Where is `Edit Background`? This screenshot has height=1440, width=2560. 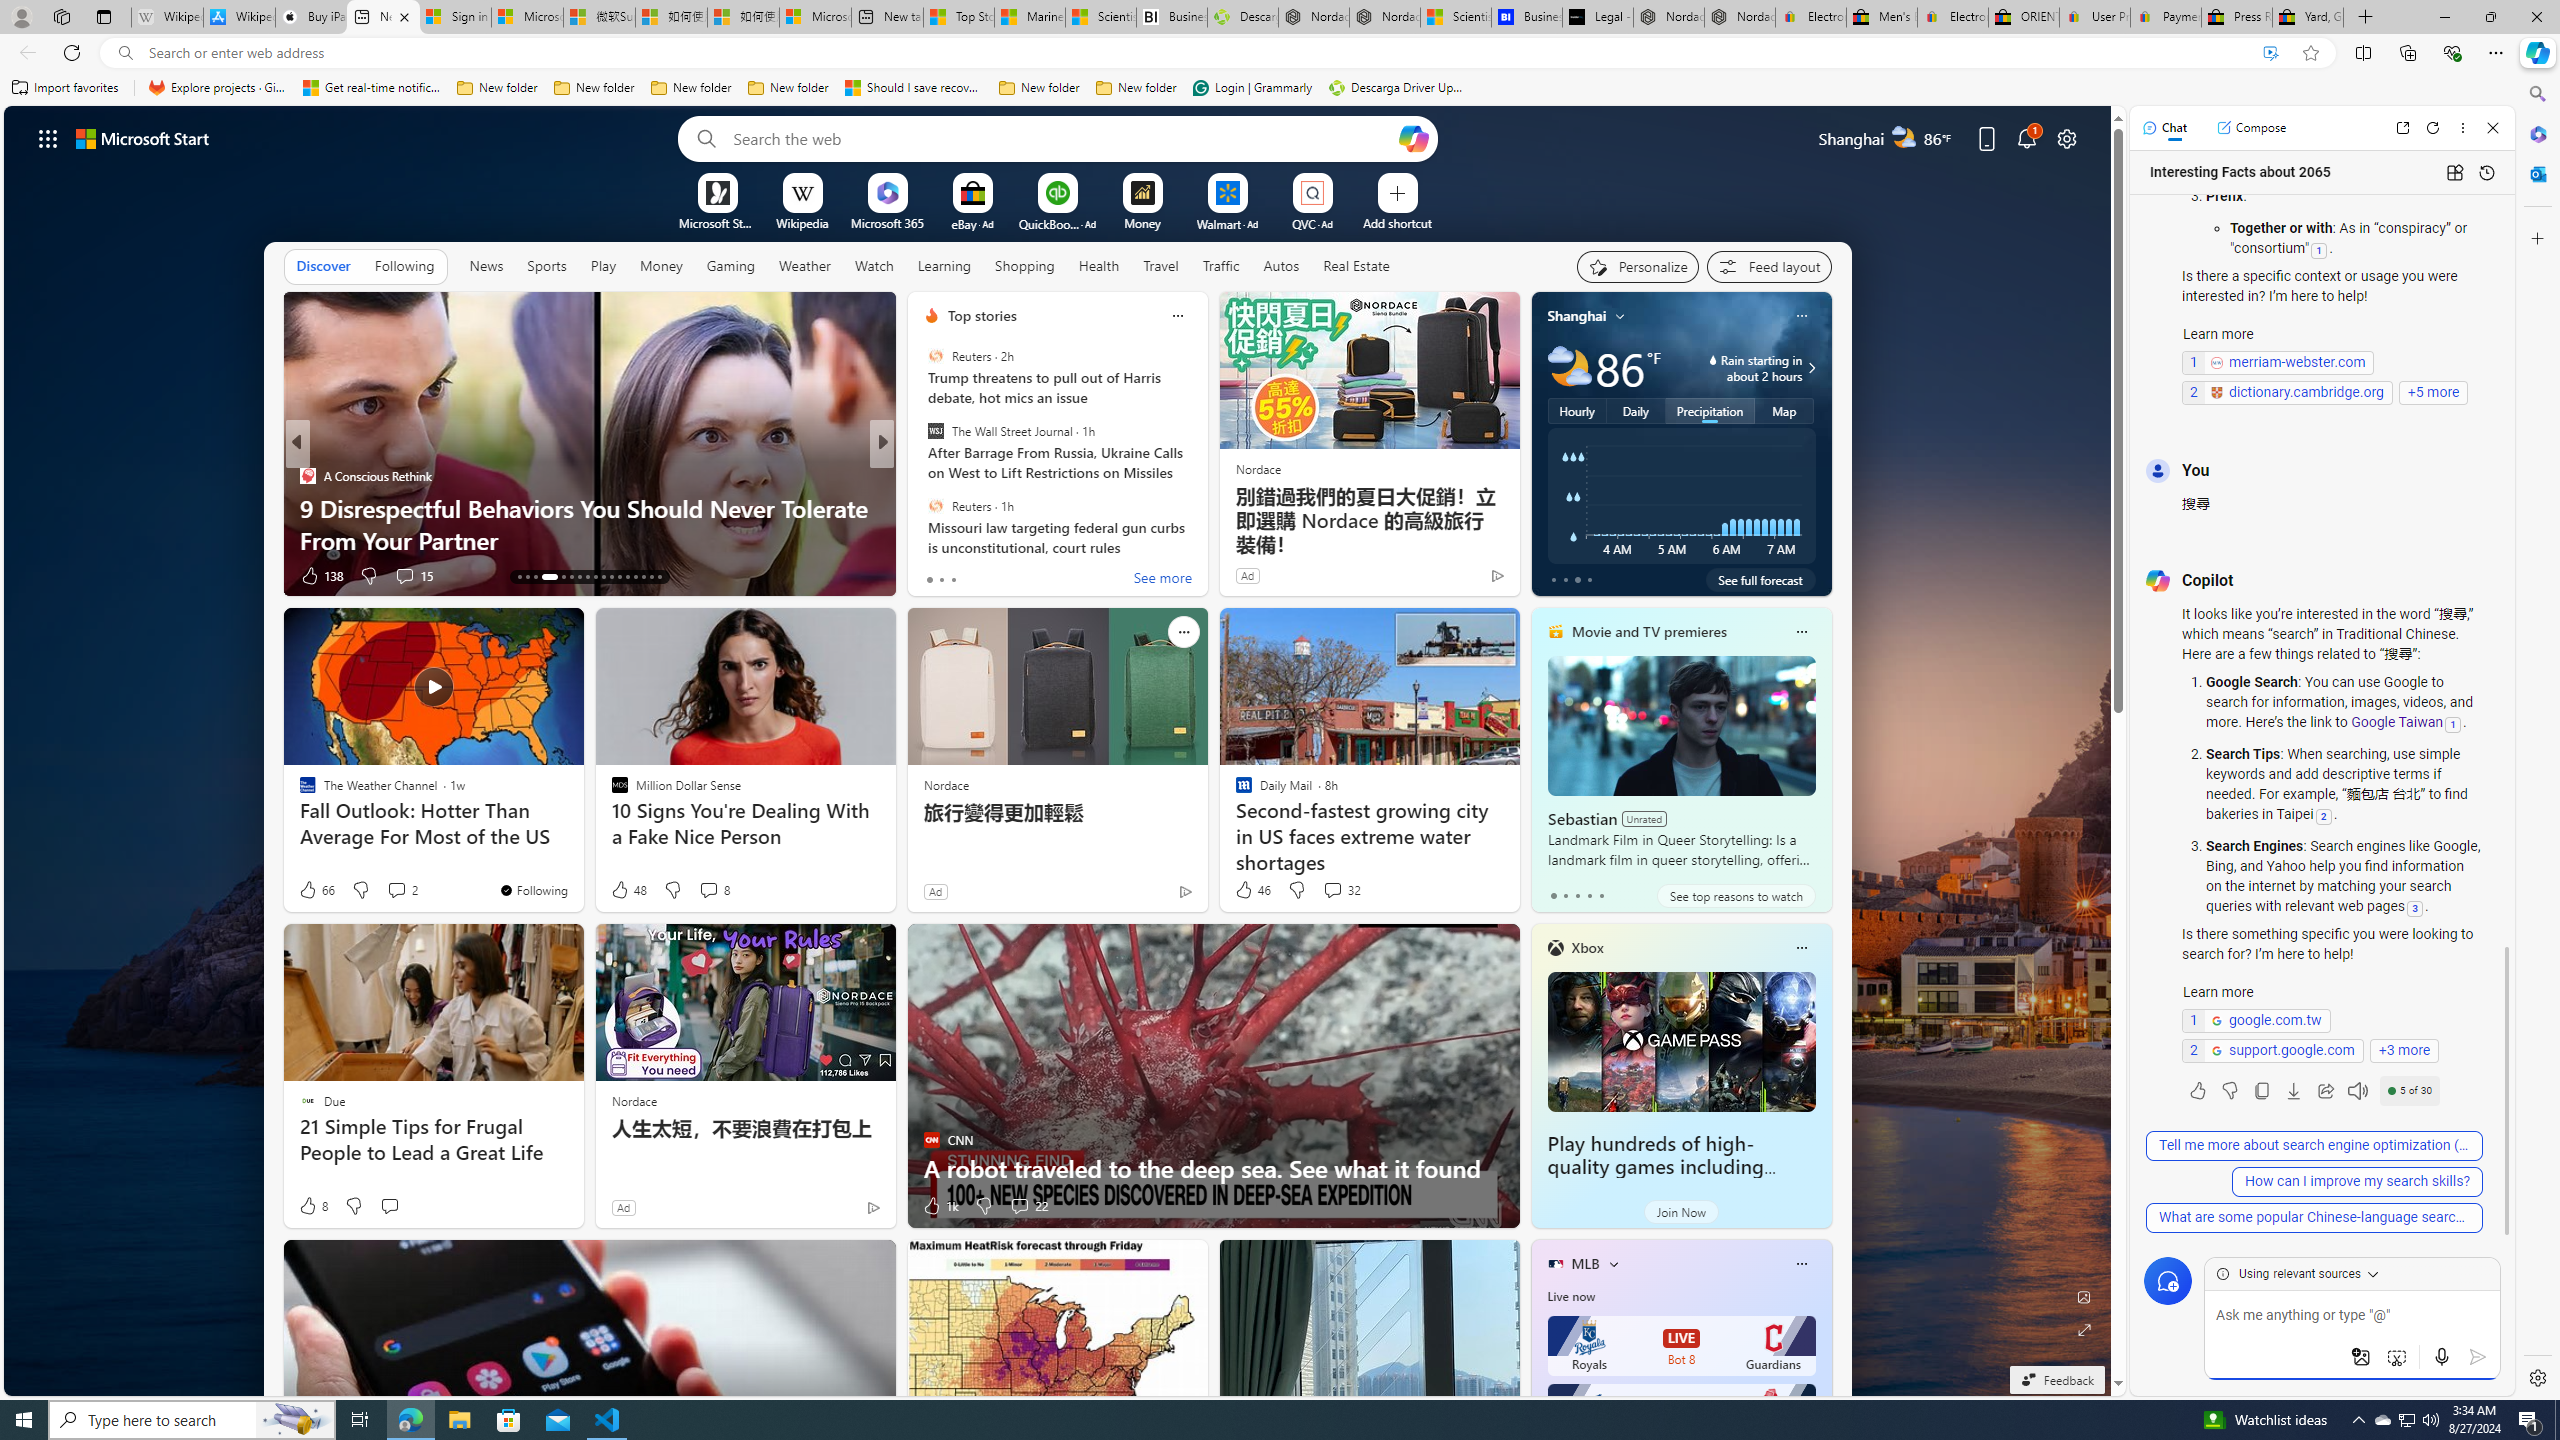
Edit Background is located at coordinates (2085, 1296).